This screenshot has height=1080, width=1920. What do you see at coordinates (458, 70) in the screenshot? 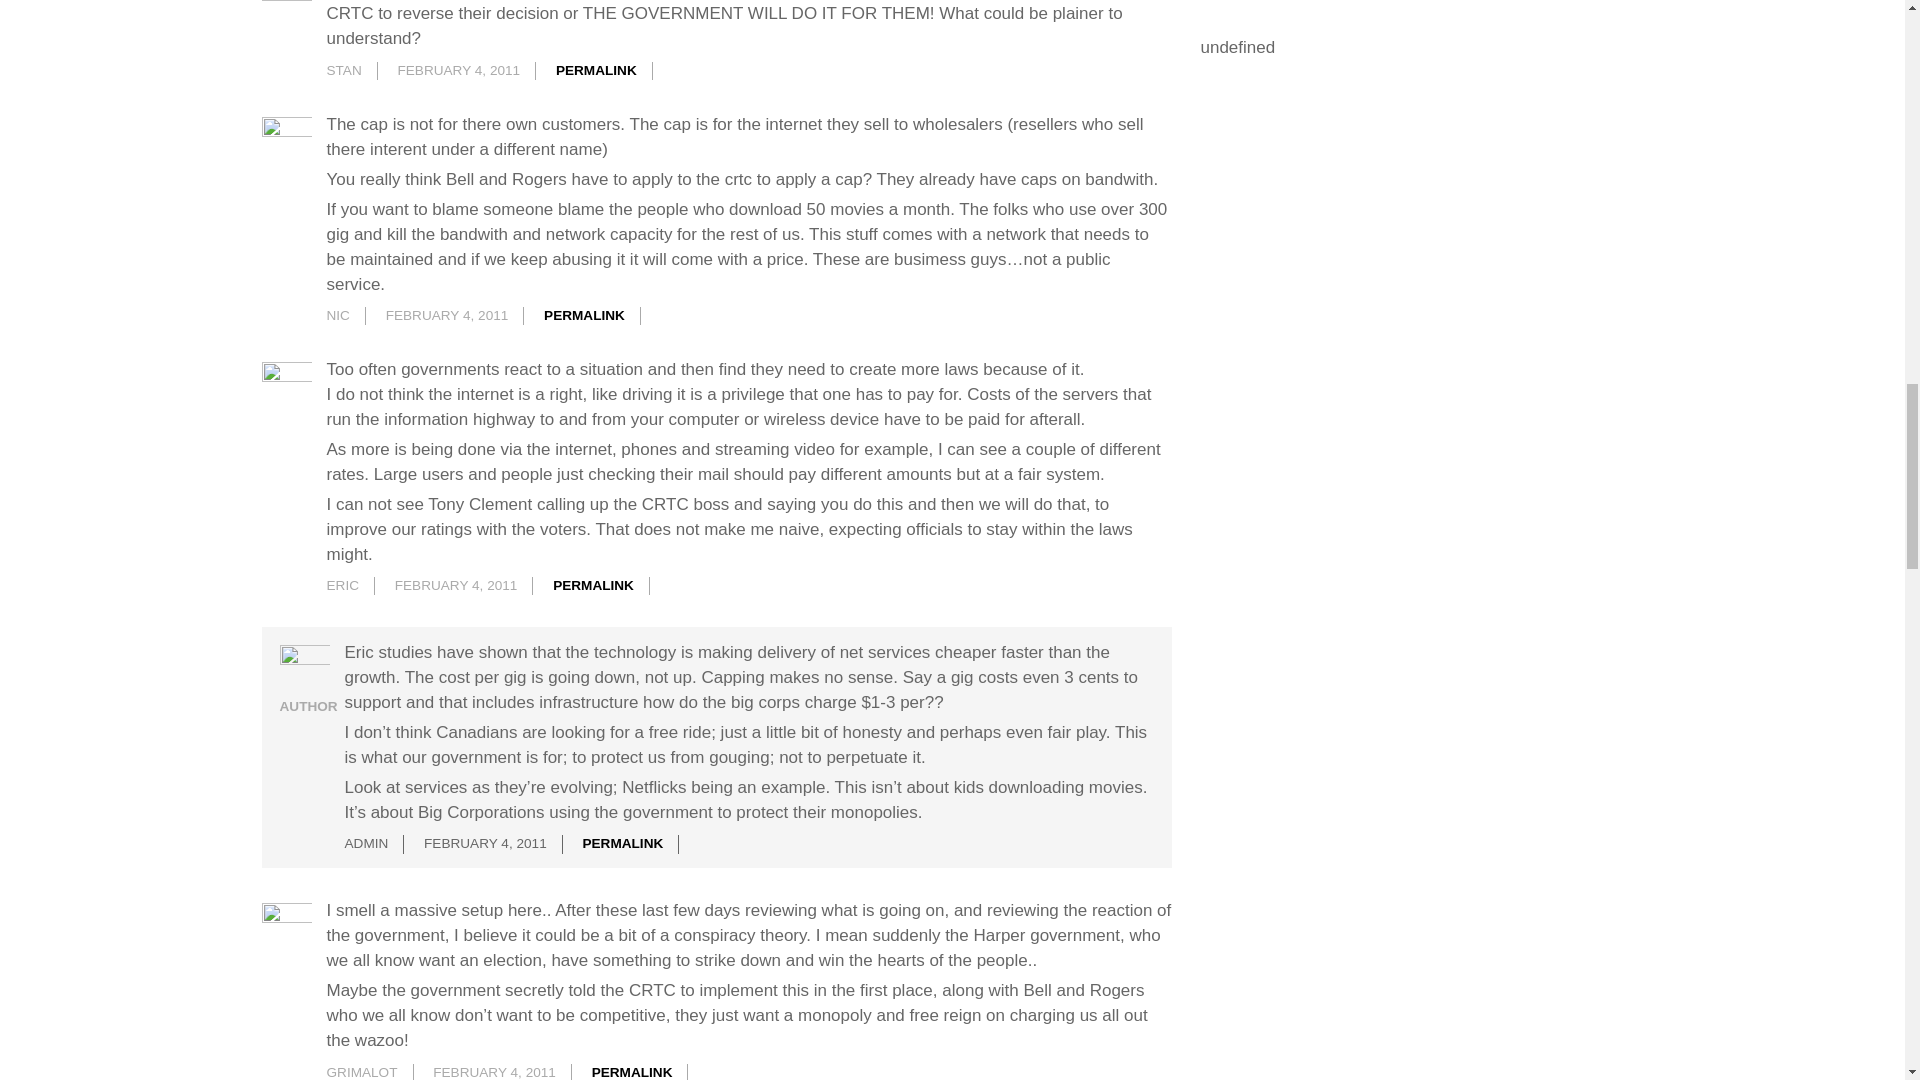
I see `Friday, February 4, 2011, 6:56 am` at bounding box center [458, 70].